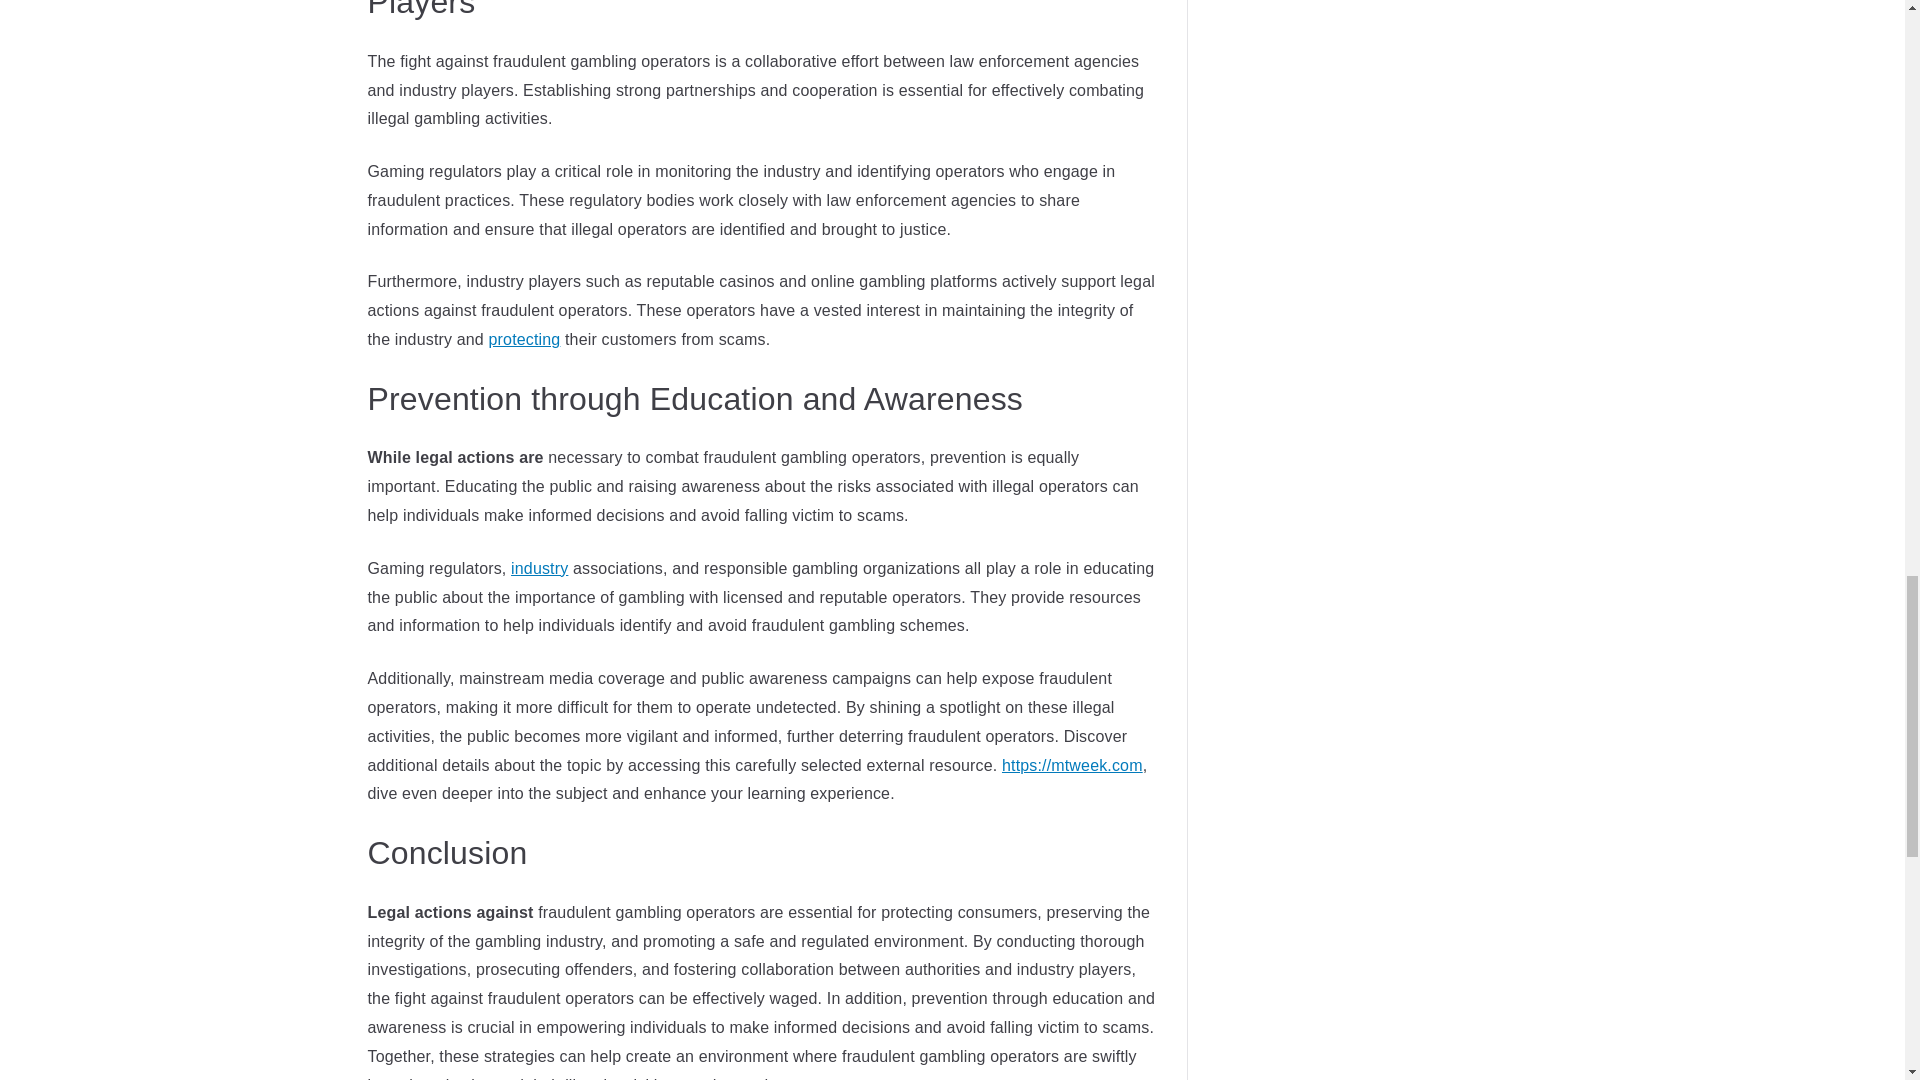 This screenshot has height=1080, width=1920. What do you see at coordinates (539, 568) in the screenshot?
I see `industry` at bounding box center [539, 568].